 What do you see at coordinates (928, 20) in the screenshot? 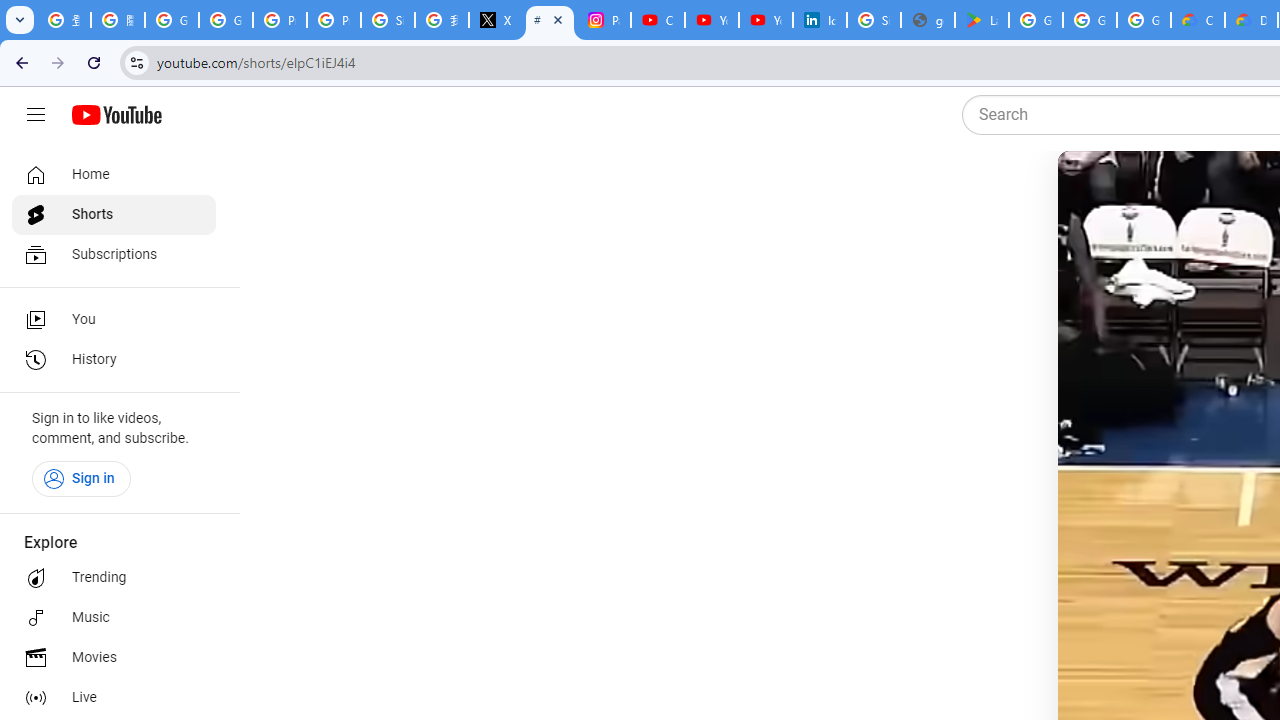
I see `google_privacy_policy_en.pdf` at bounding box center [928, 20].